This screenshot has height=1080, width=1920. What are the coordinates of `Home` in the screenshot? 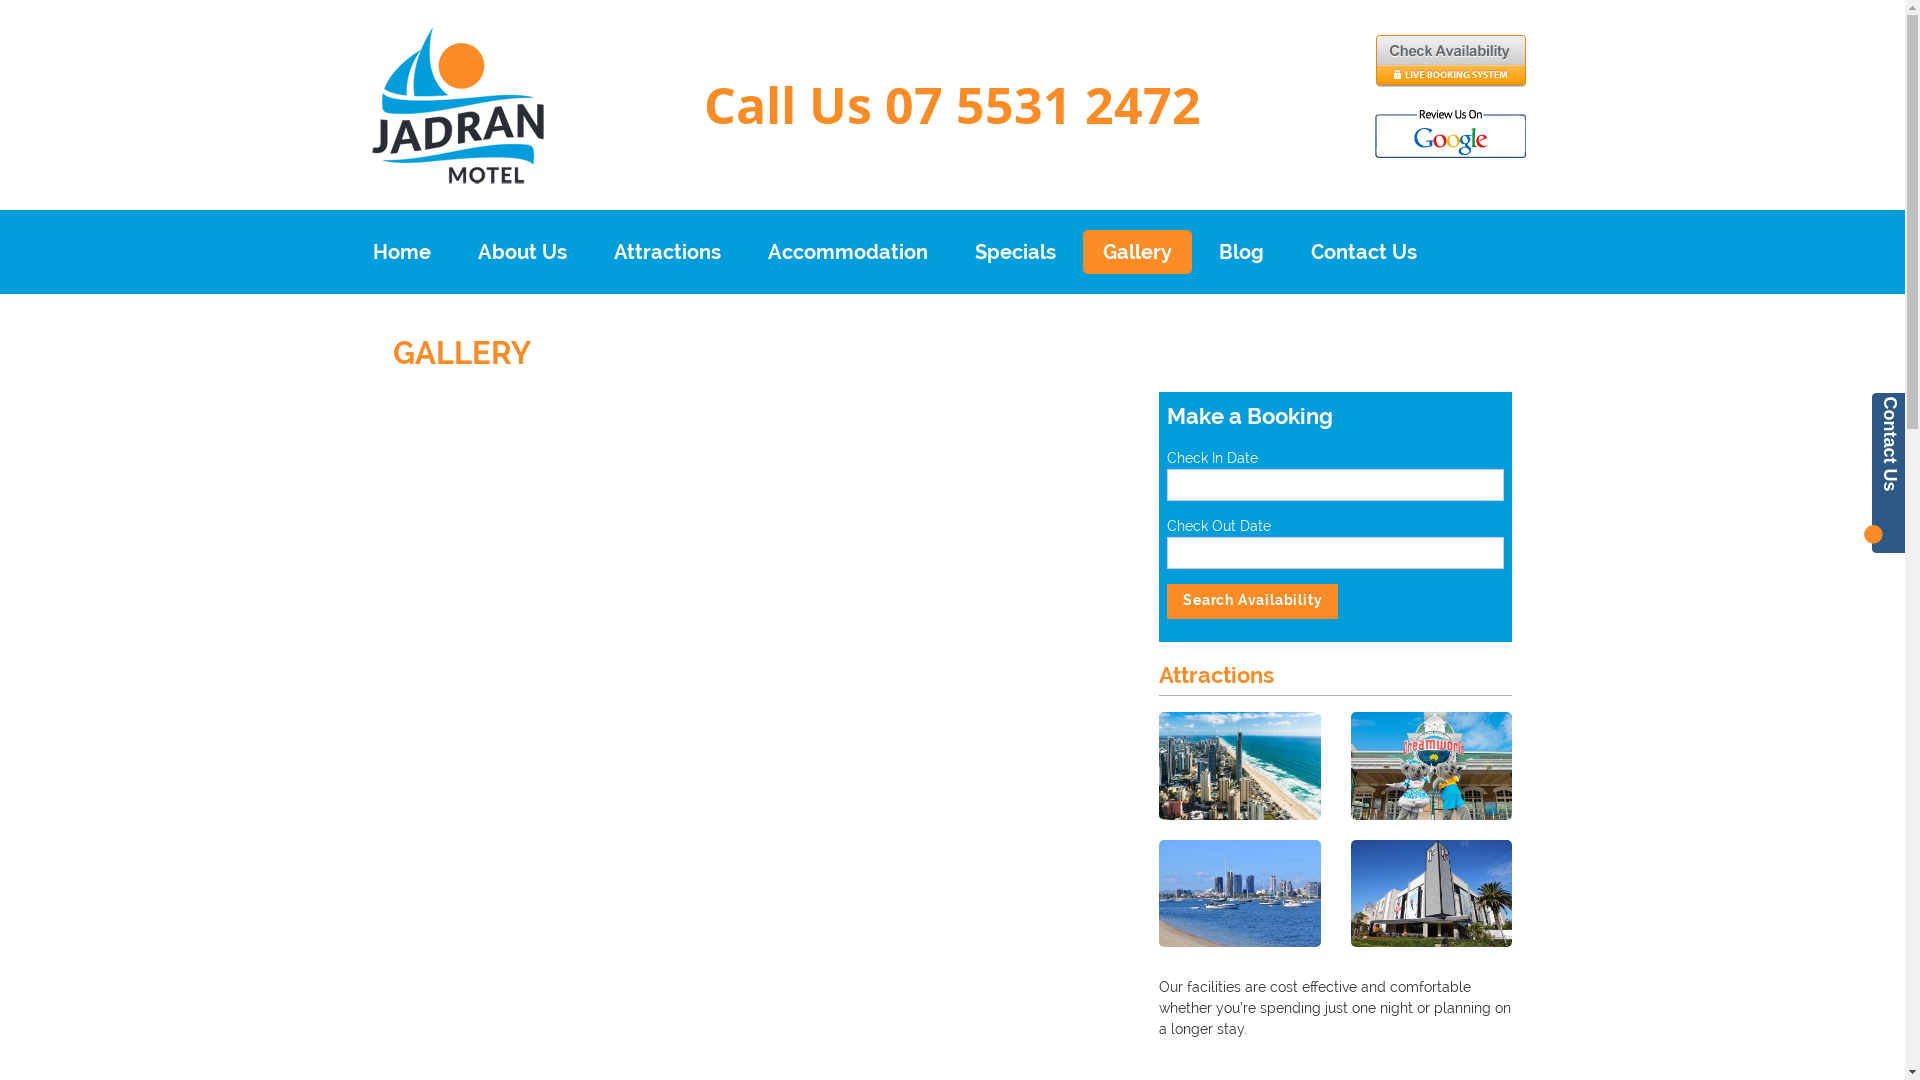 It's located at (401, 252).